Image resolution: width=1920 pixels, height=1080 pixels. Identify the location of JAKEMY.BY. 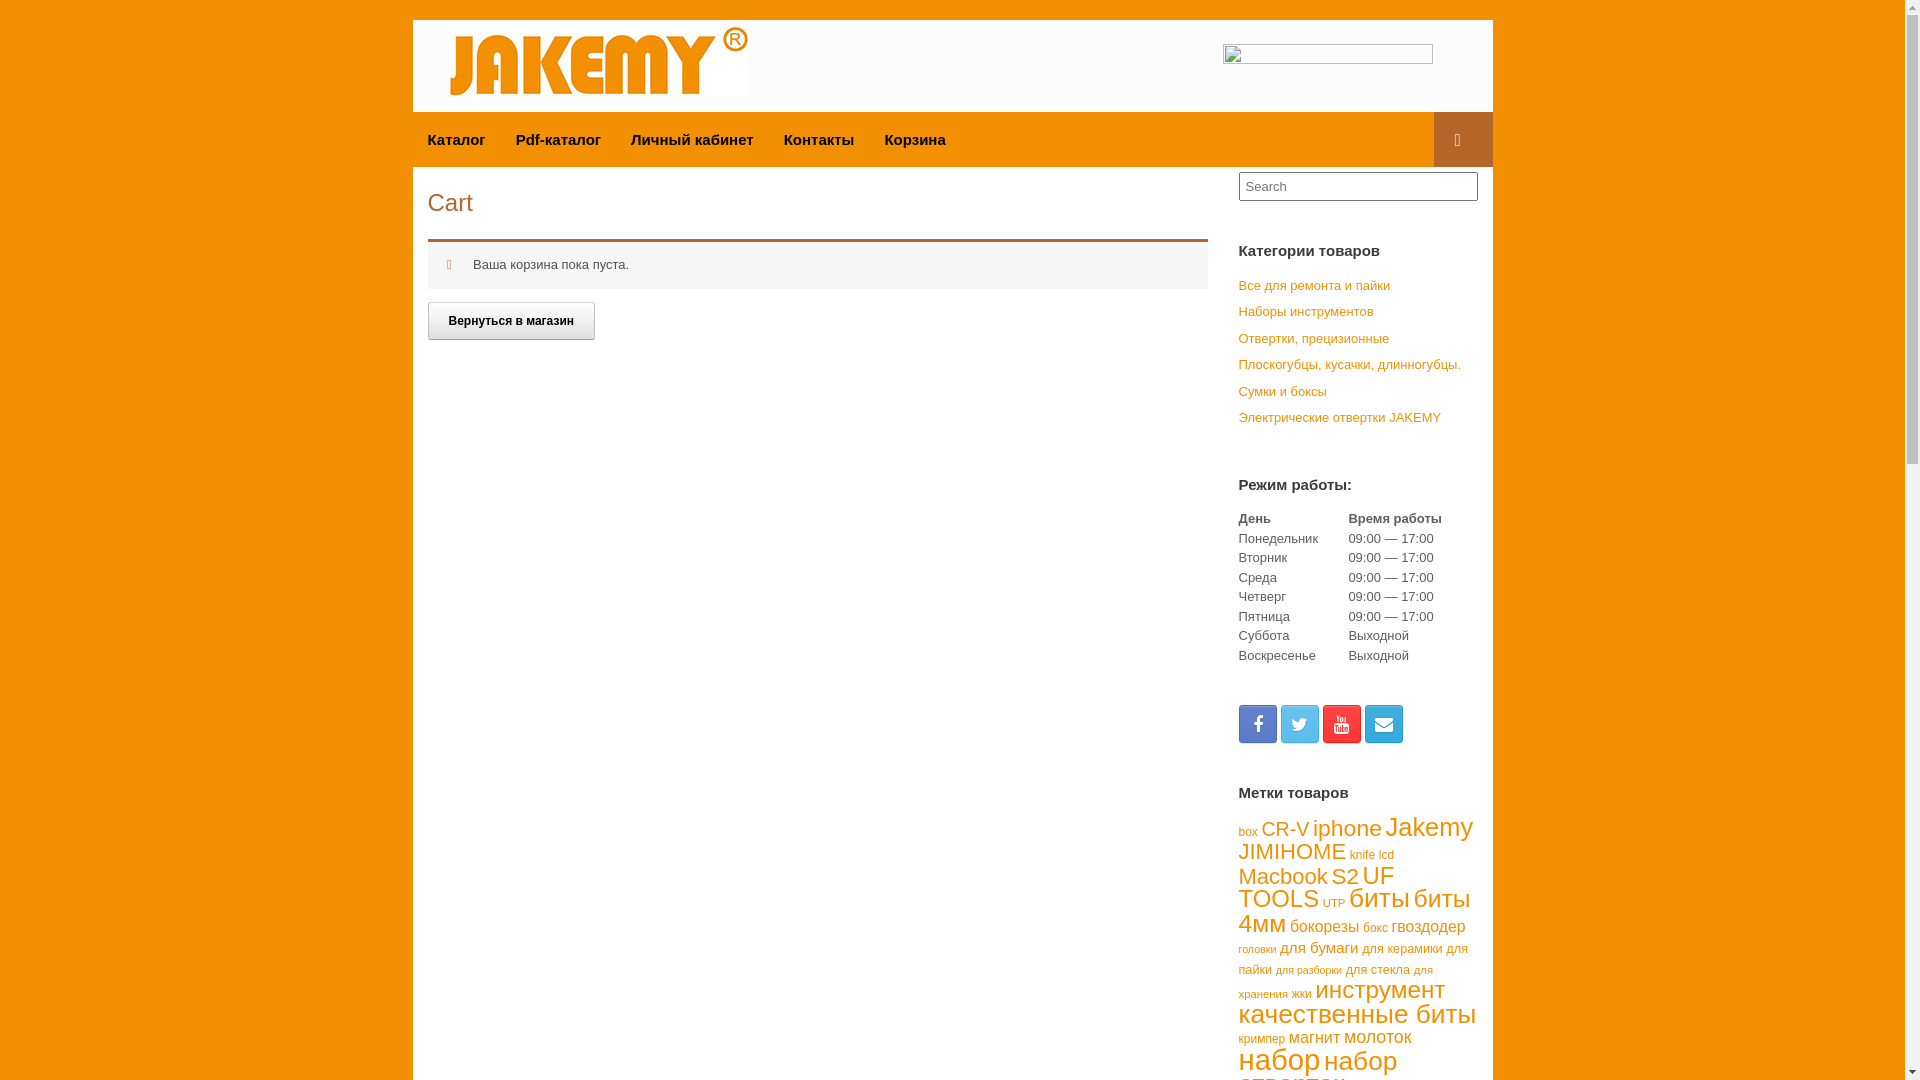
(598, 61).